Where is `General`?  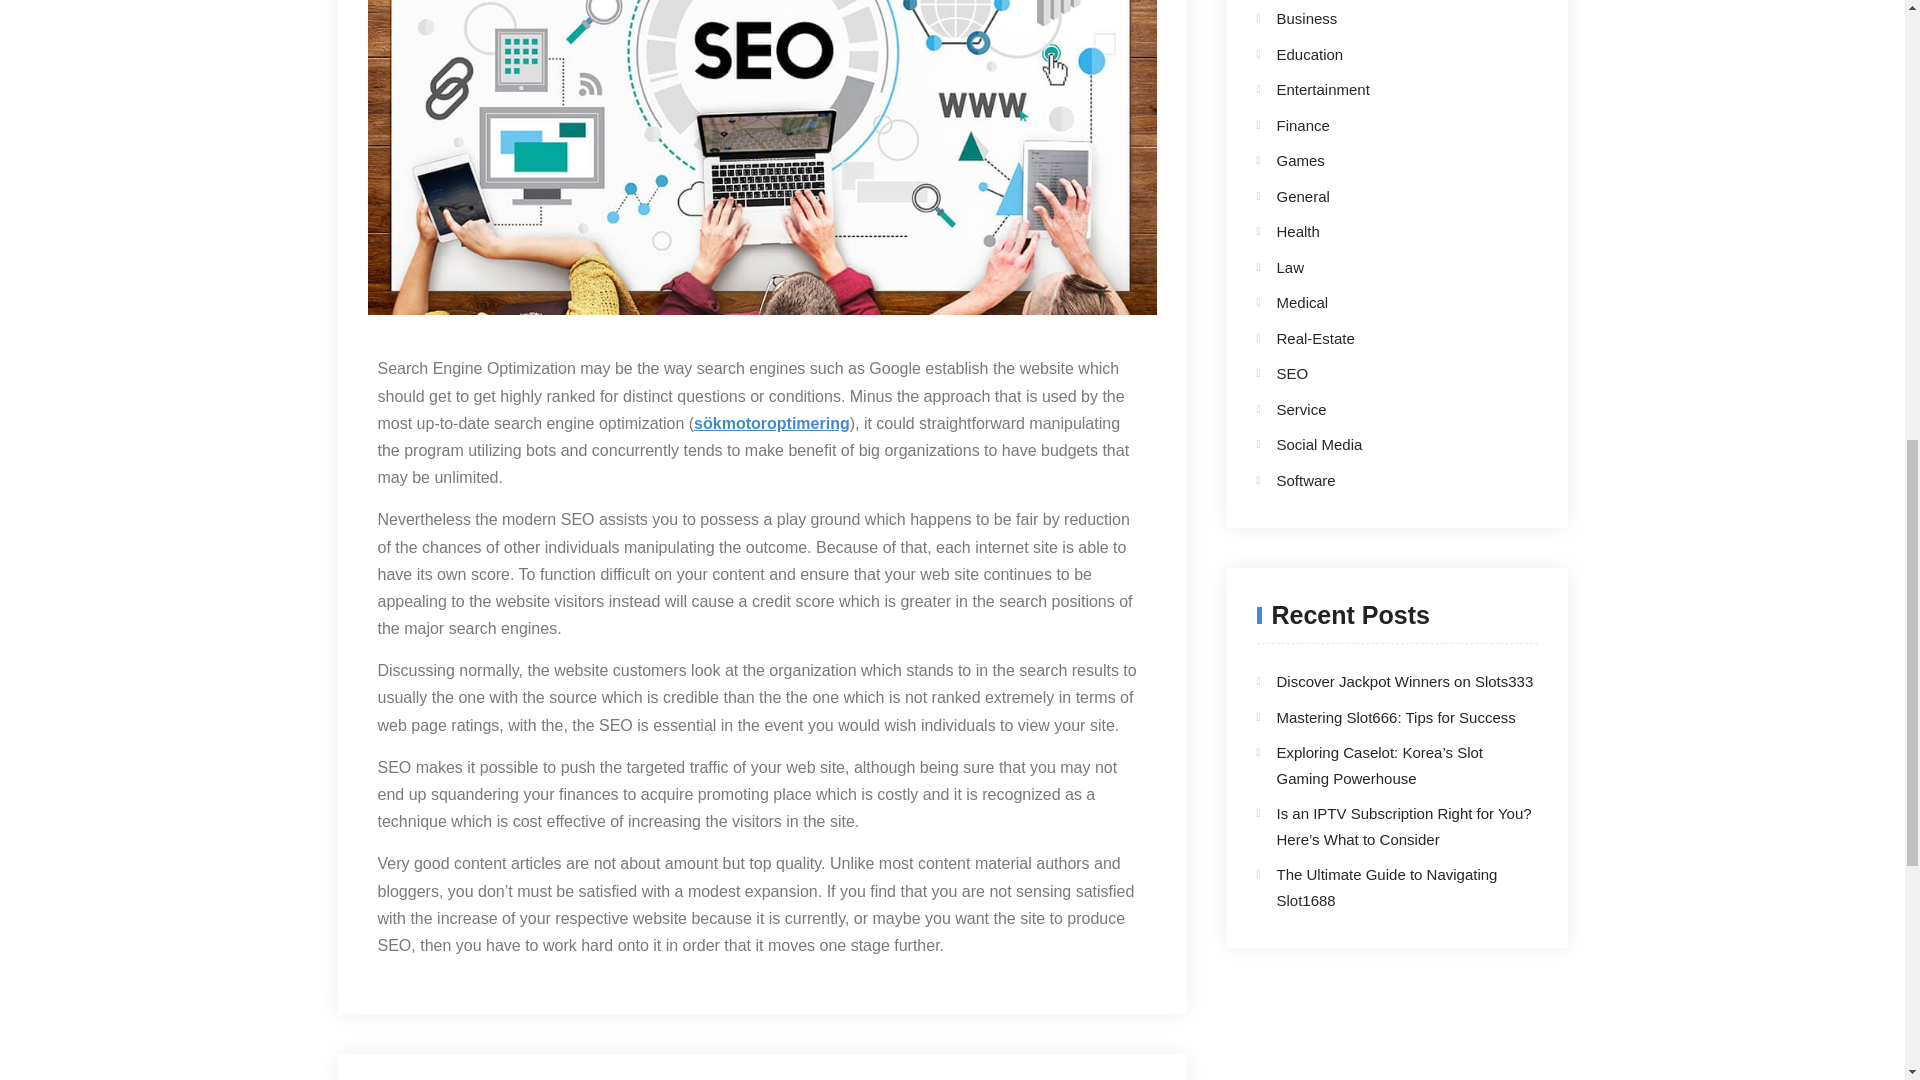 General is located at coordinates (1380, 196).